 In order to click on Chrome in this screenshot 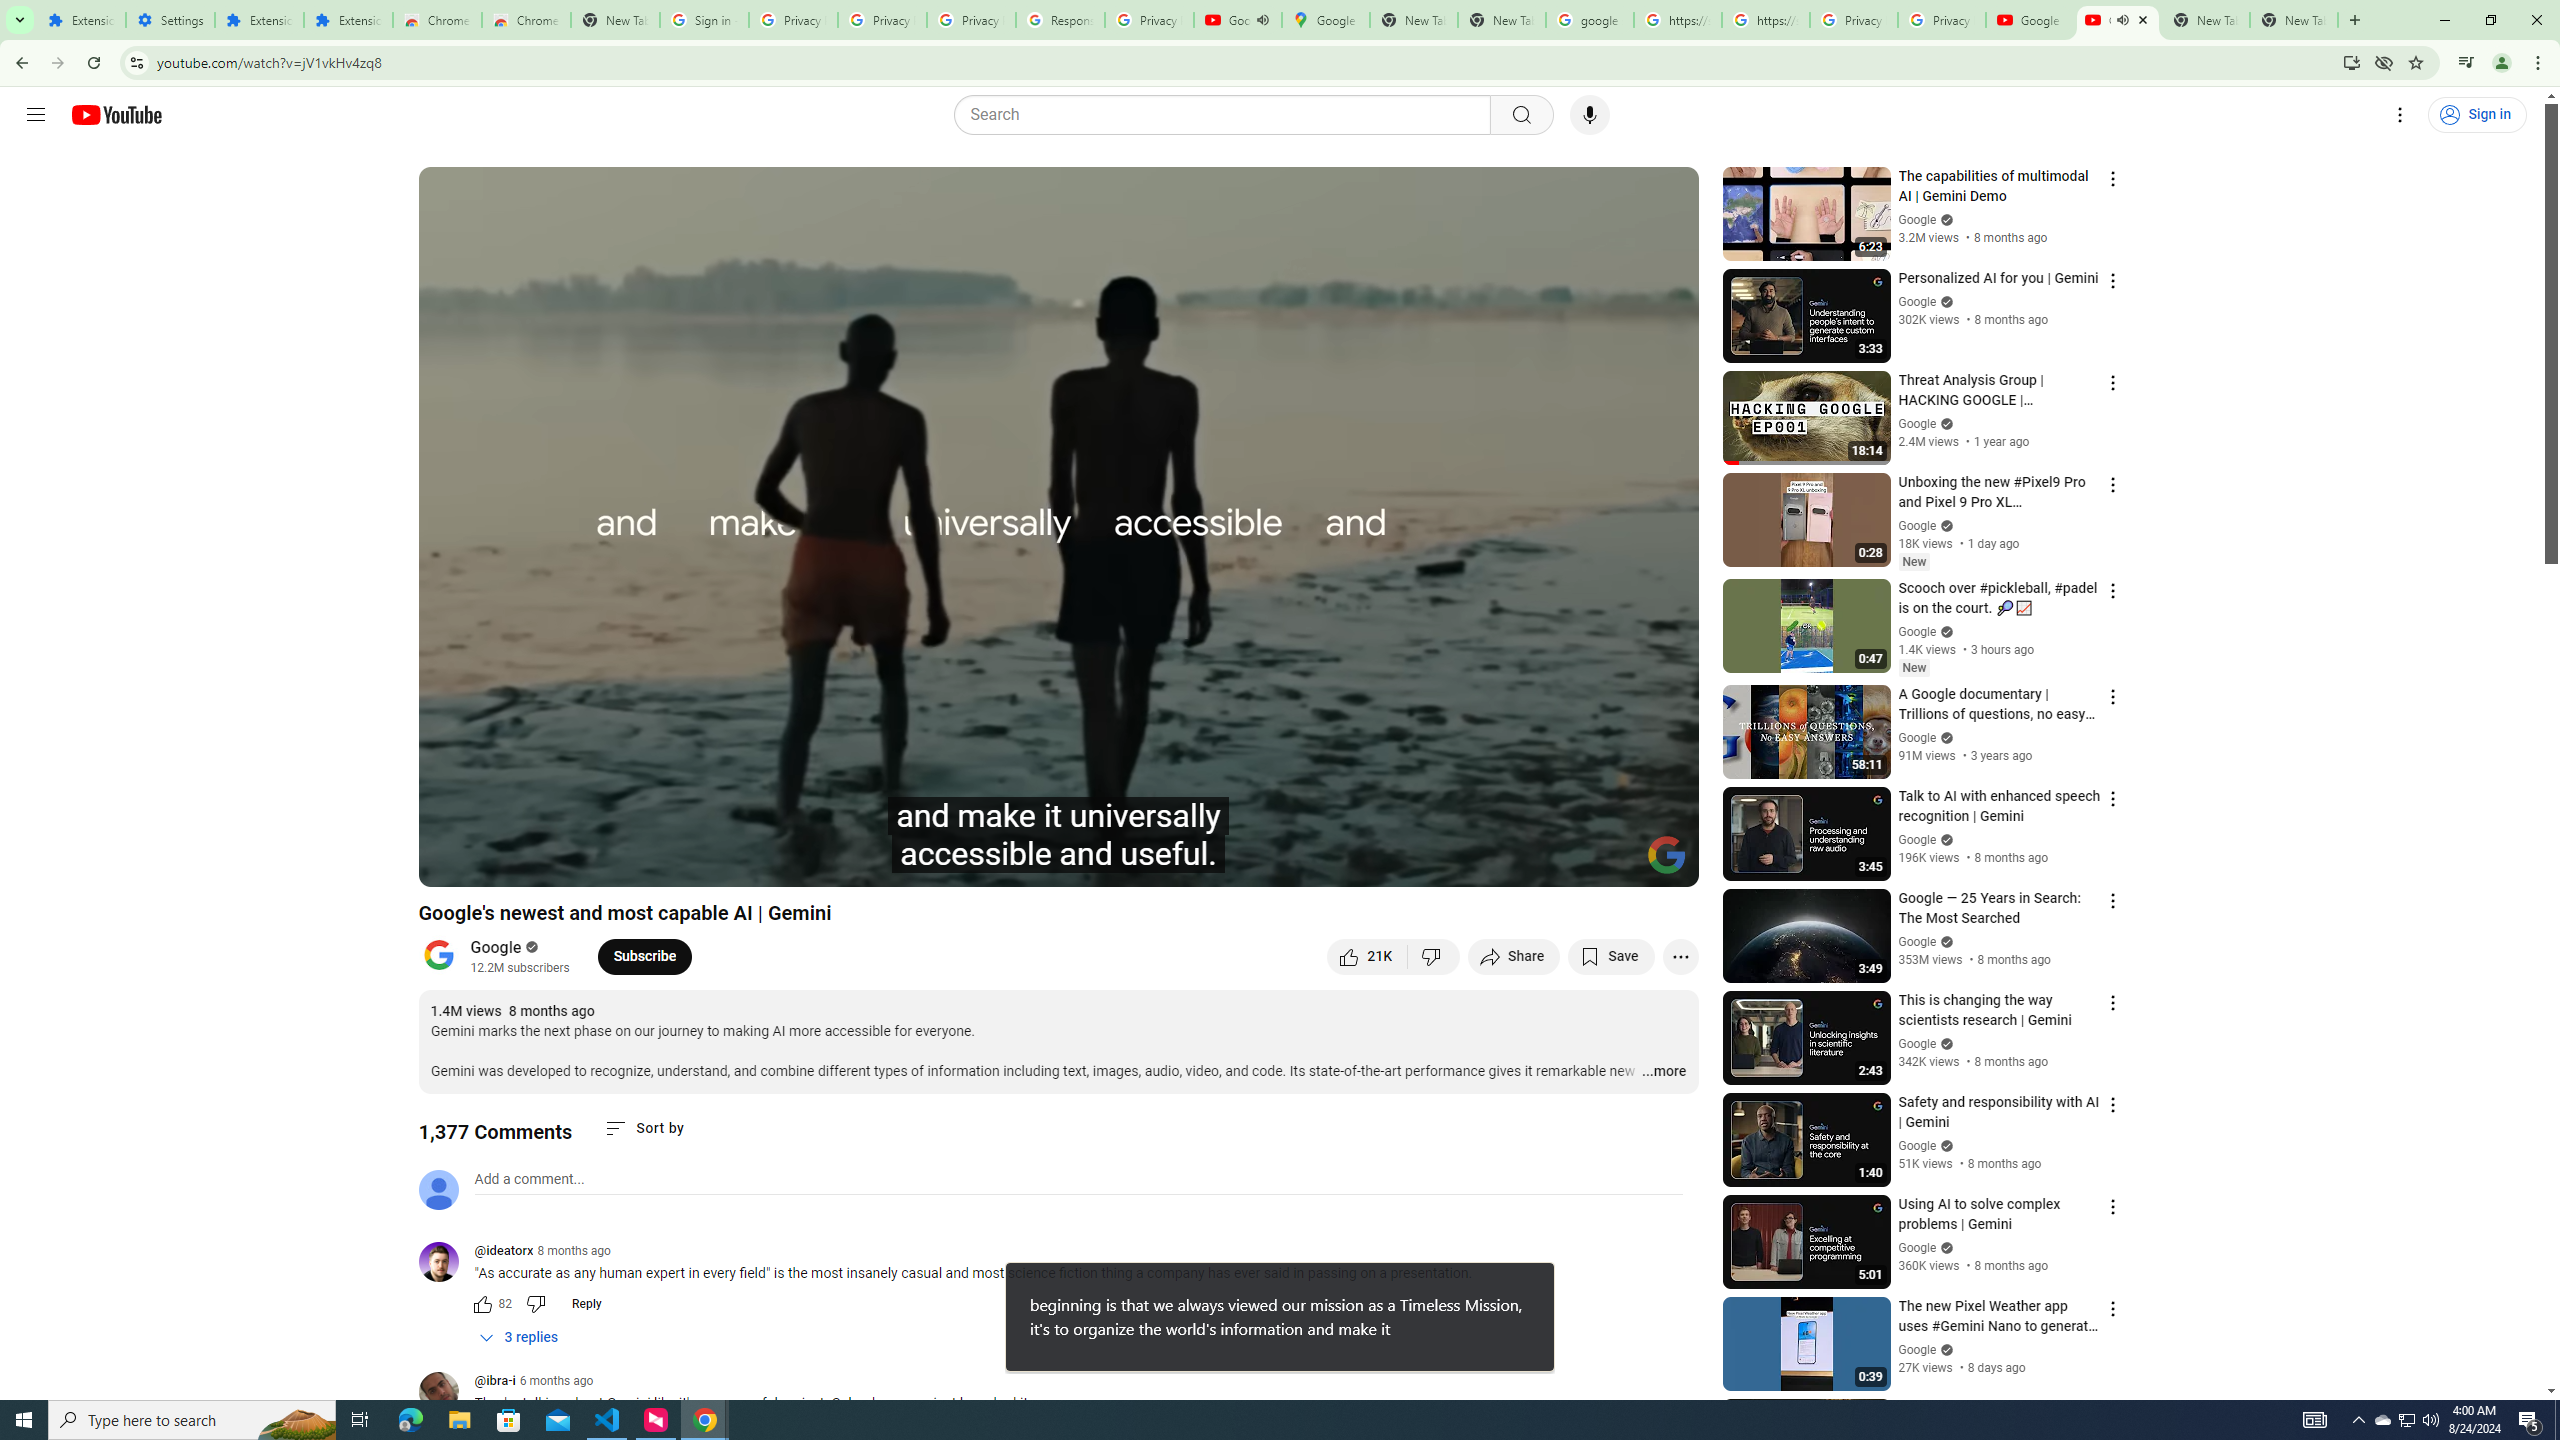, I will do `click(2540, 63)`.